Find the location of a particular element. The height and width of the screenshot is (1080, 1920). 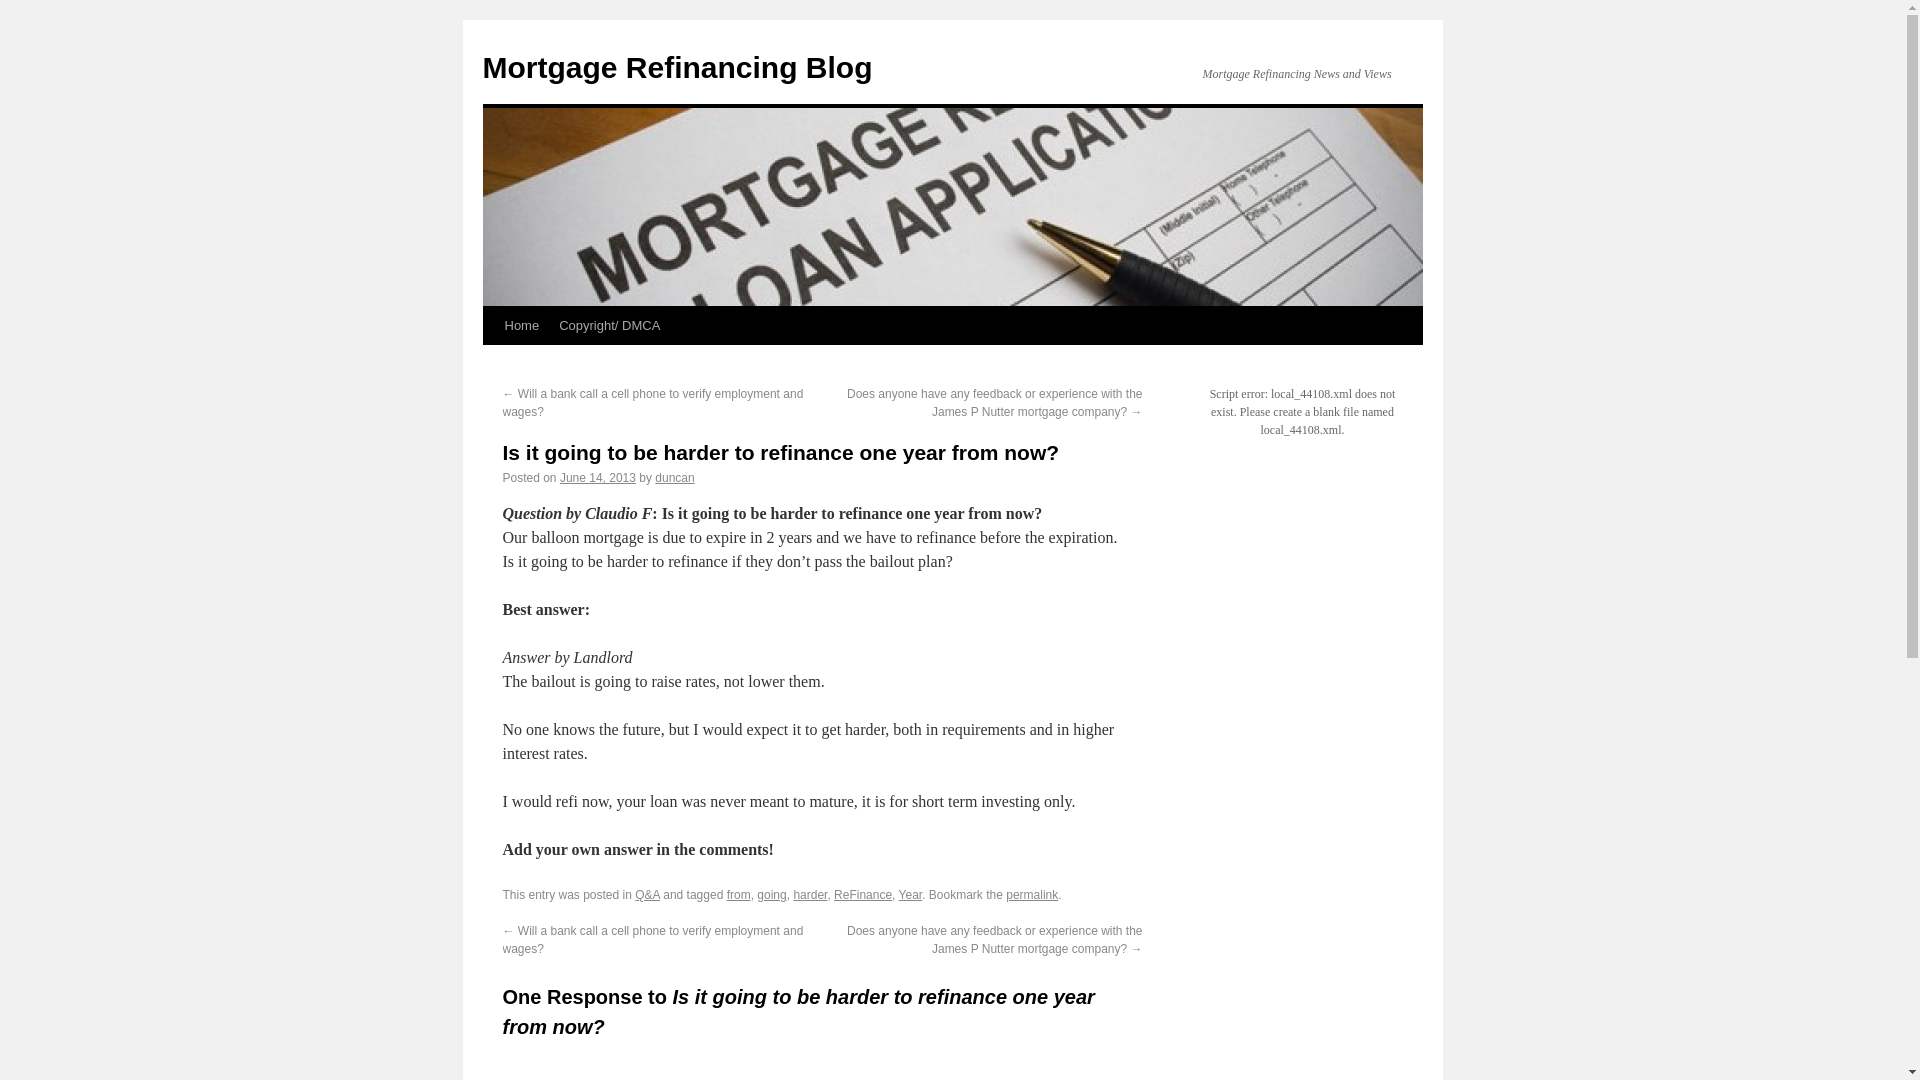

ReFinance is located at coordinates (862, 894).